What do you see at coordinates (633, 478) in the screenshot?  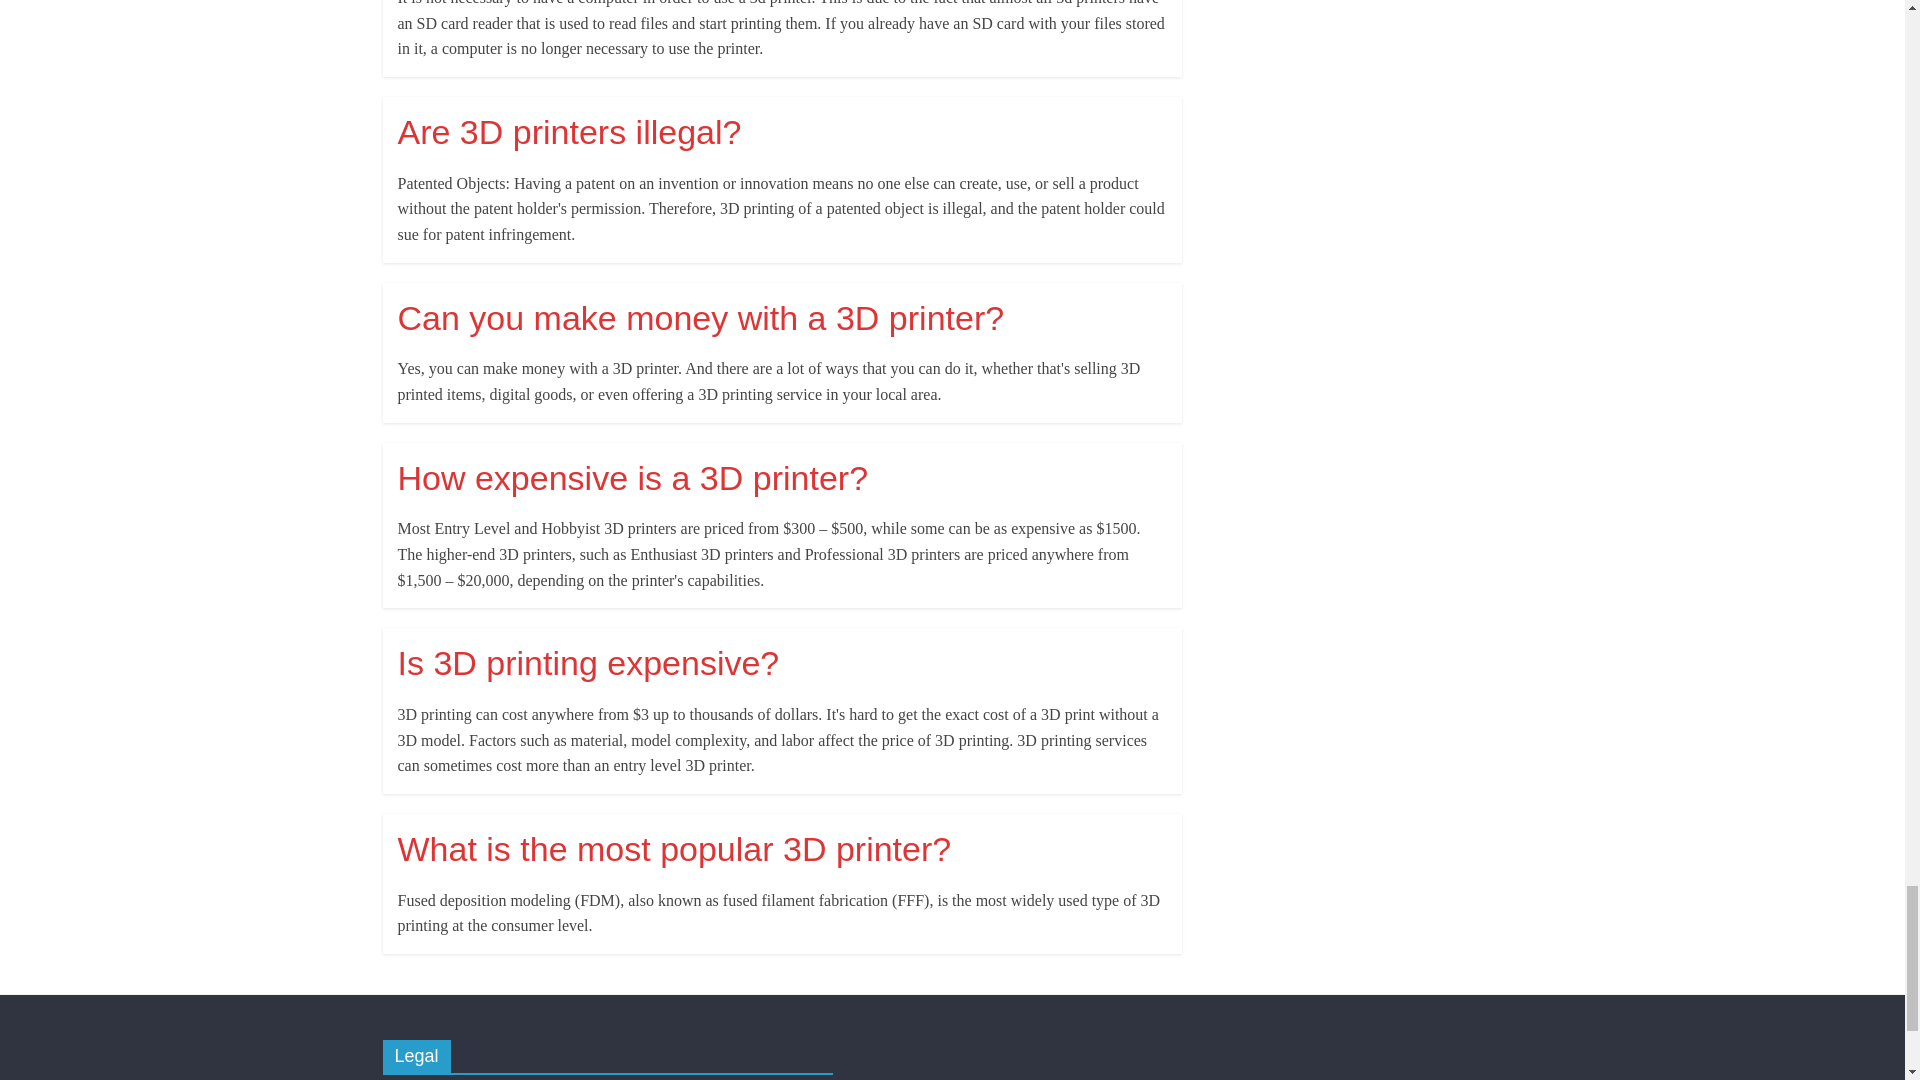 I see `How expensive is a 3D printer?` at bounding box center [633, 478].